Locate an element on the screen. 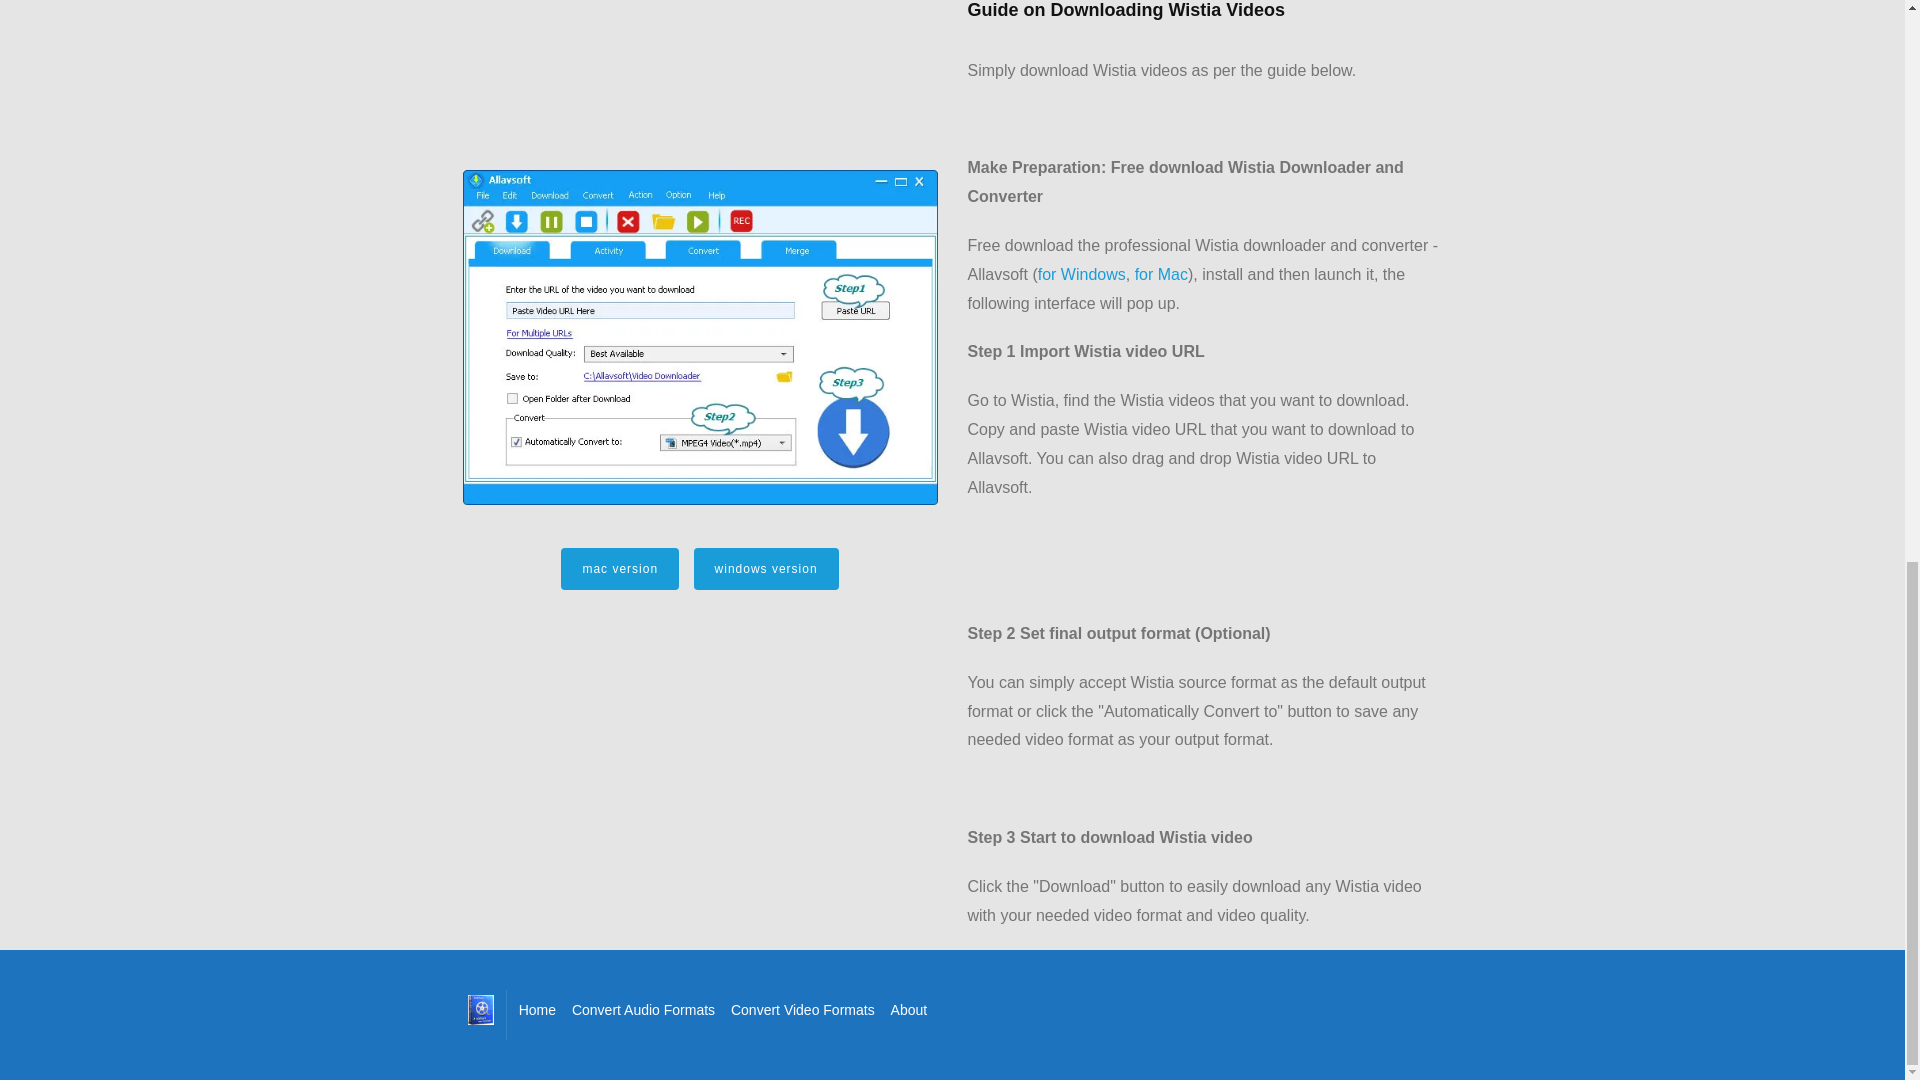  Home is located at coordinates (537, 1009).